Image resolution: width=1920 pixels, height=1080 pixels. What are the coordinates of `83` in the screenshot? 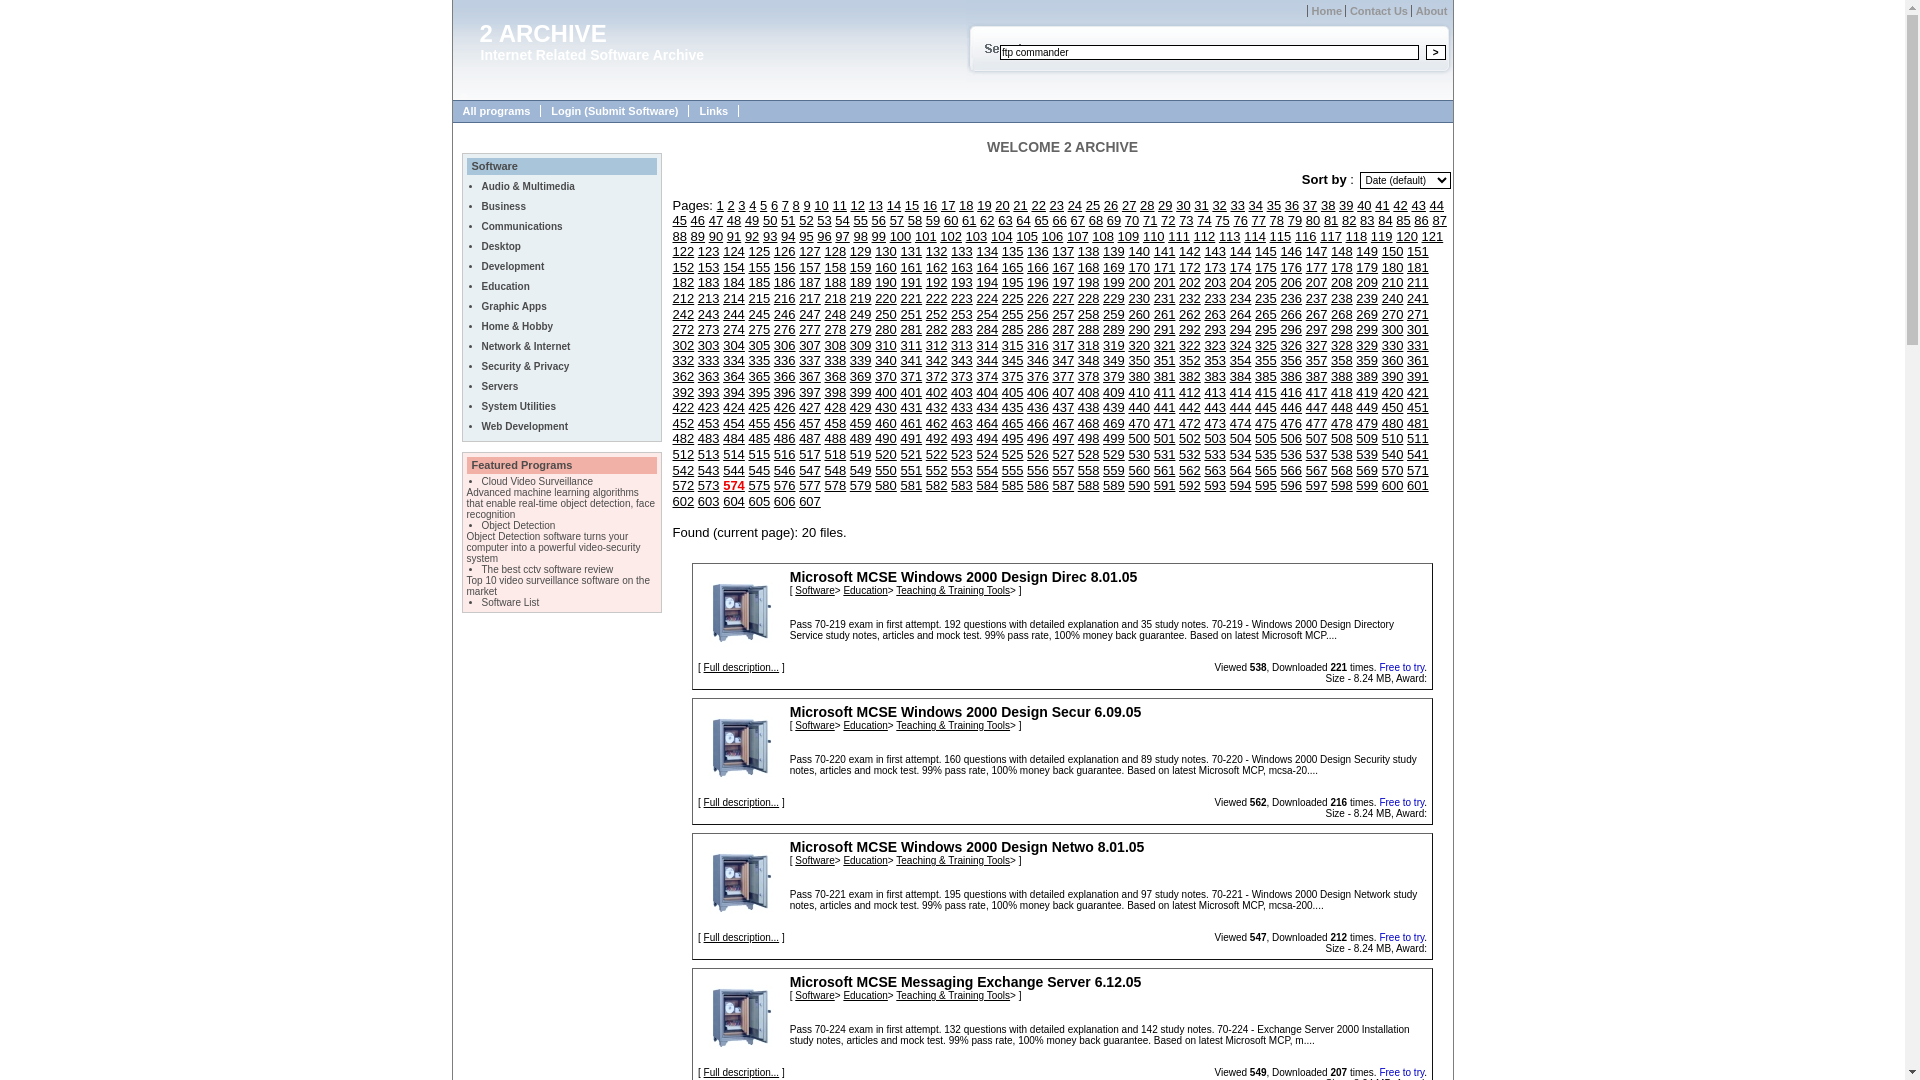 It's located at (1367, 220).